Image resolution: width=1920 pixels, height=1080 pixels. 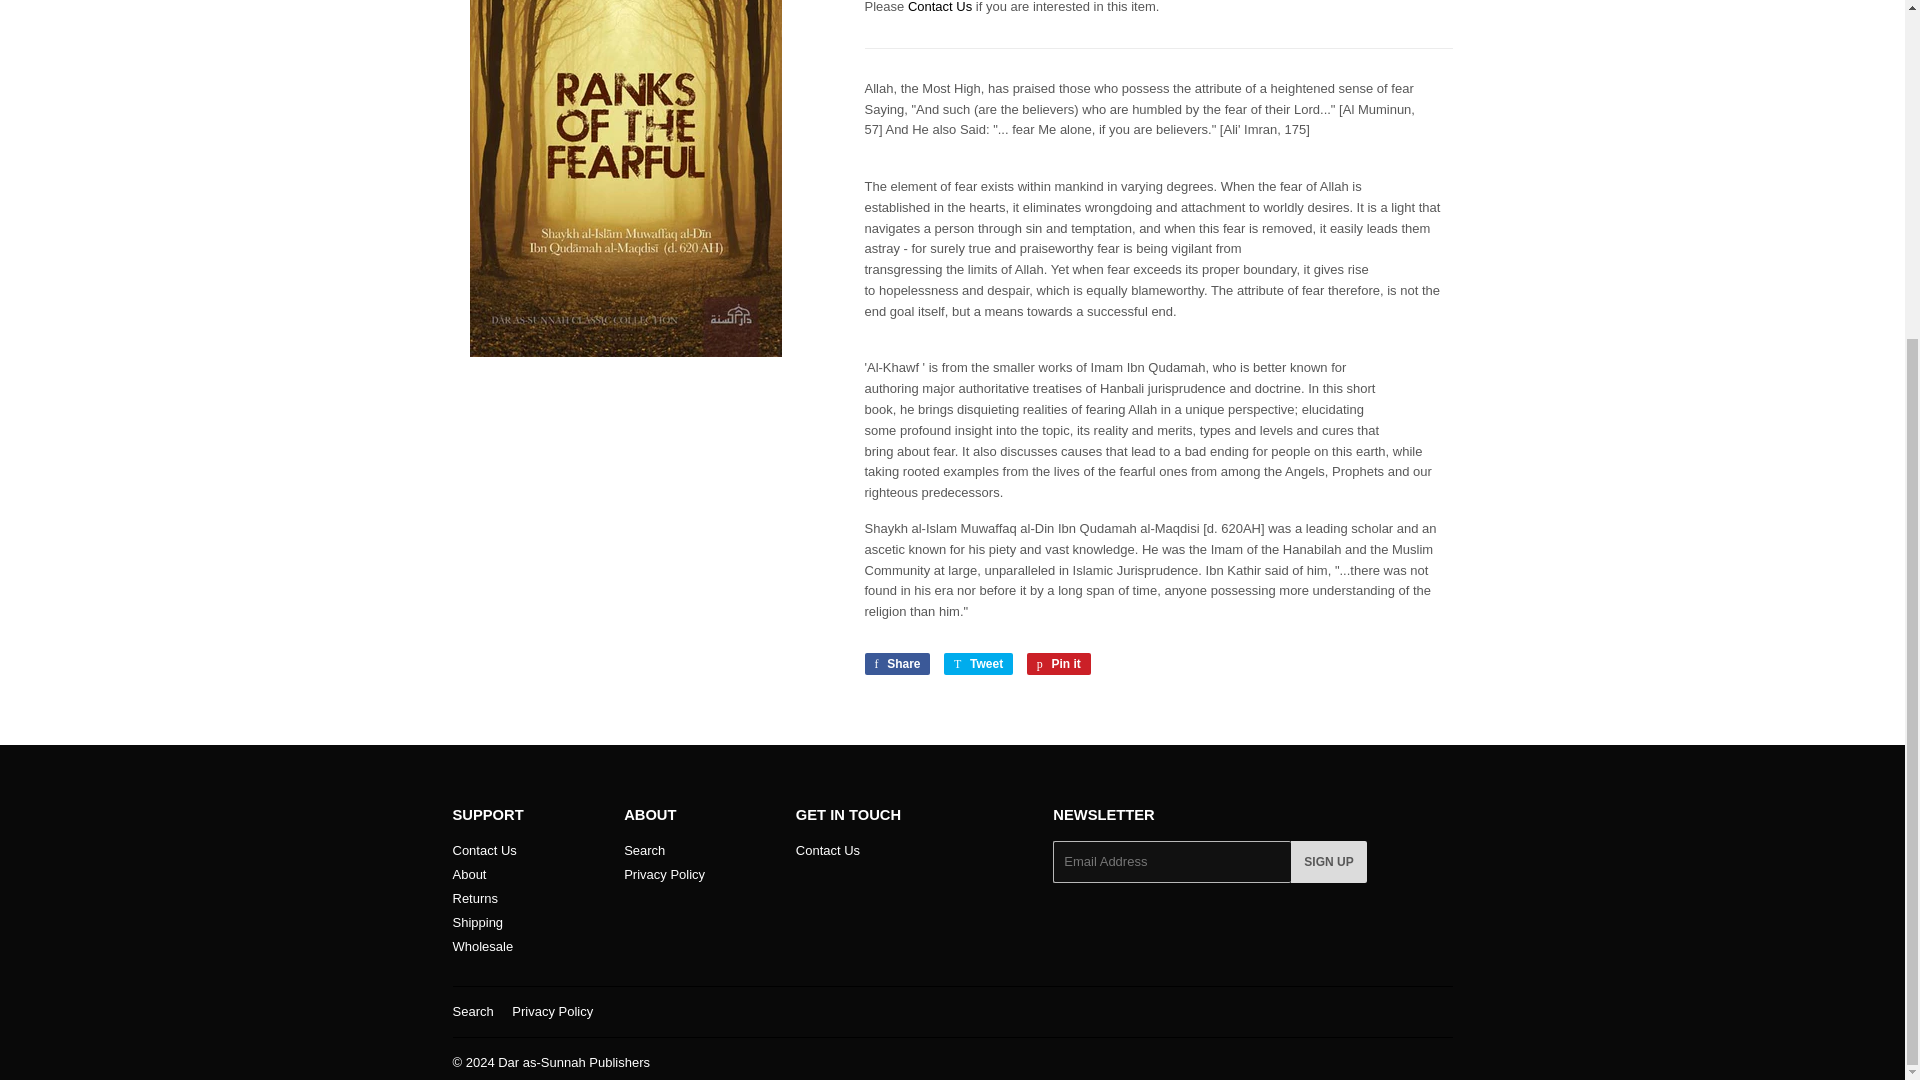 What do you see at coordinates (1058, 664) in the screenshot?
I see `Contact Us` at bounding box center [1058, 664].